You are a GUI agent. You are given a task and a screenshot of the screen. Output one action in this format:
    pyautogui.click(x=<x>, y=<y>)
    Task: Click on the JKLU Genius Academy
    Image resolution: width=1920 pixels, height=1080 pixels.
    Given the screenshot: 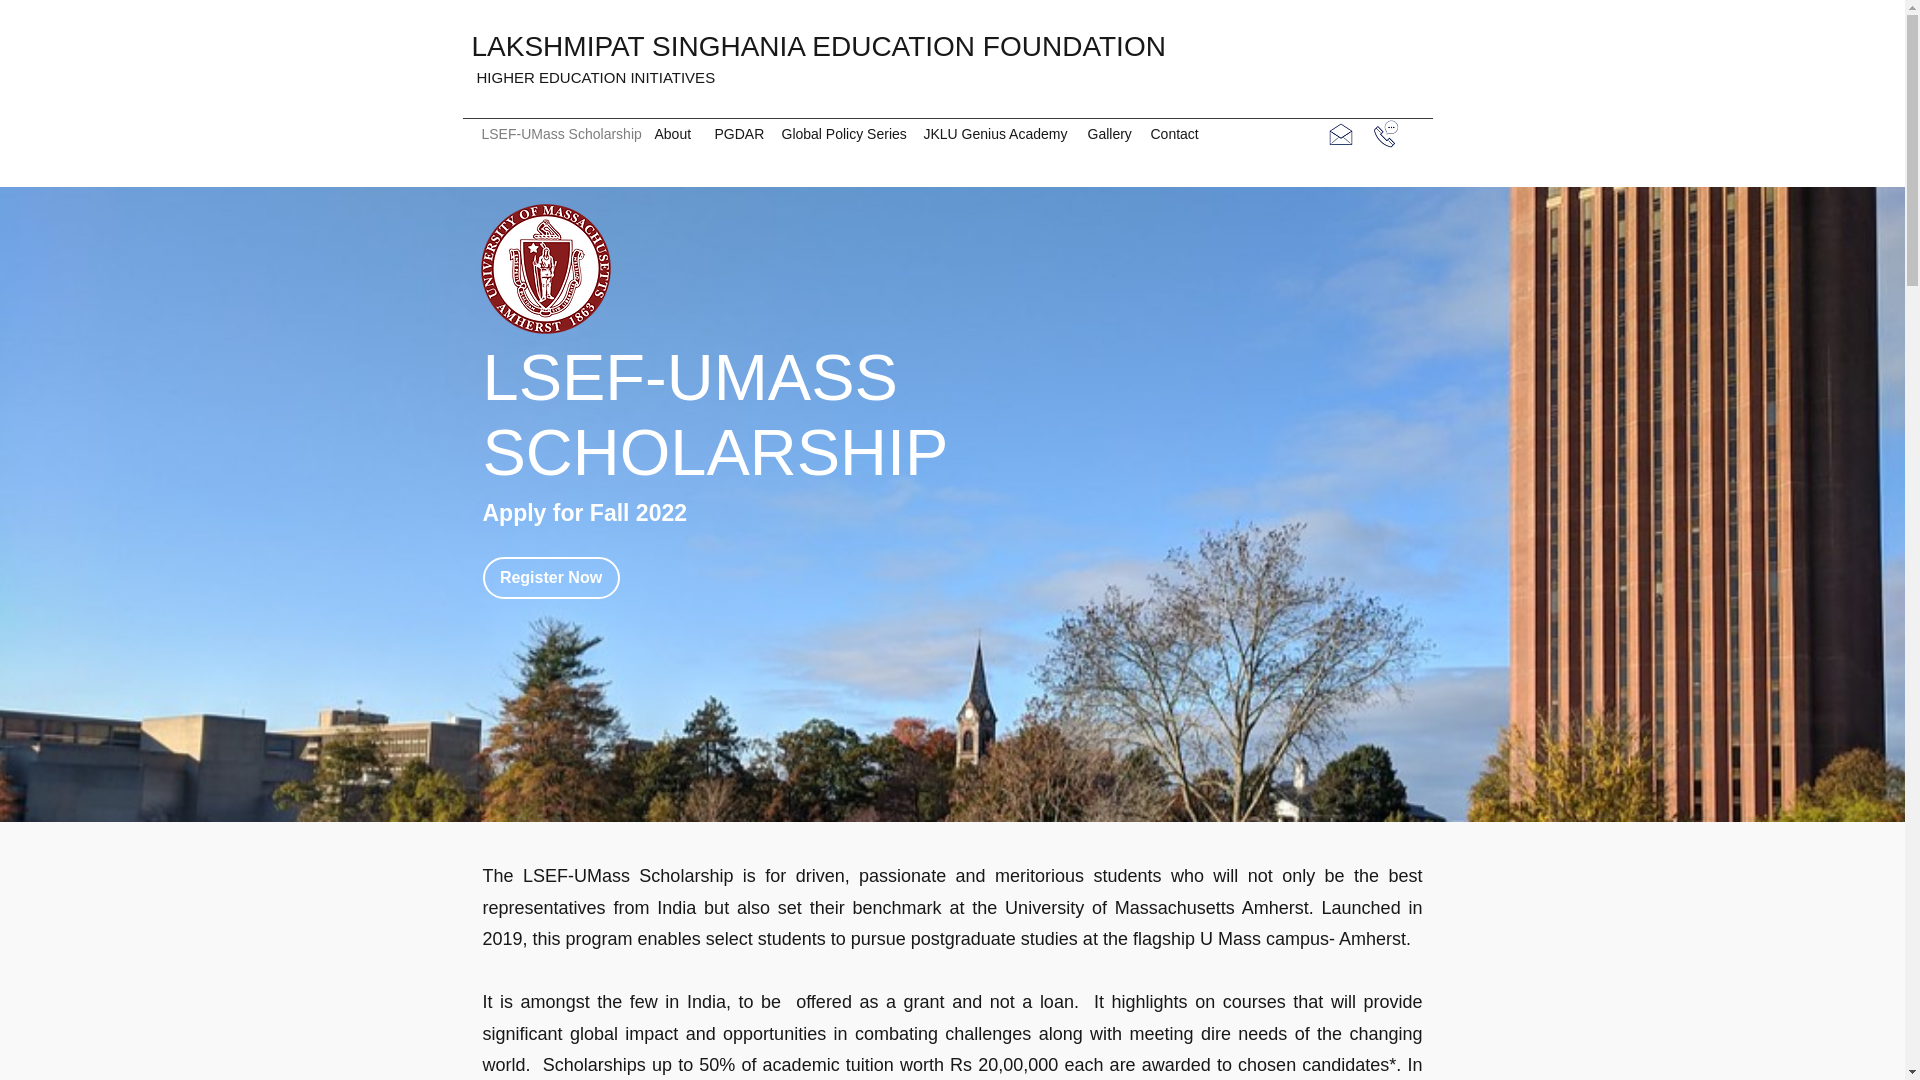 What is the action you would take?
    pyautogui.click(x=995, y=134)
    